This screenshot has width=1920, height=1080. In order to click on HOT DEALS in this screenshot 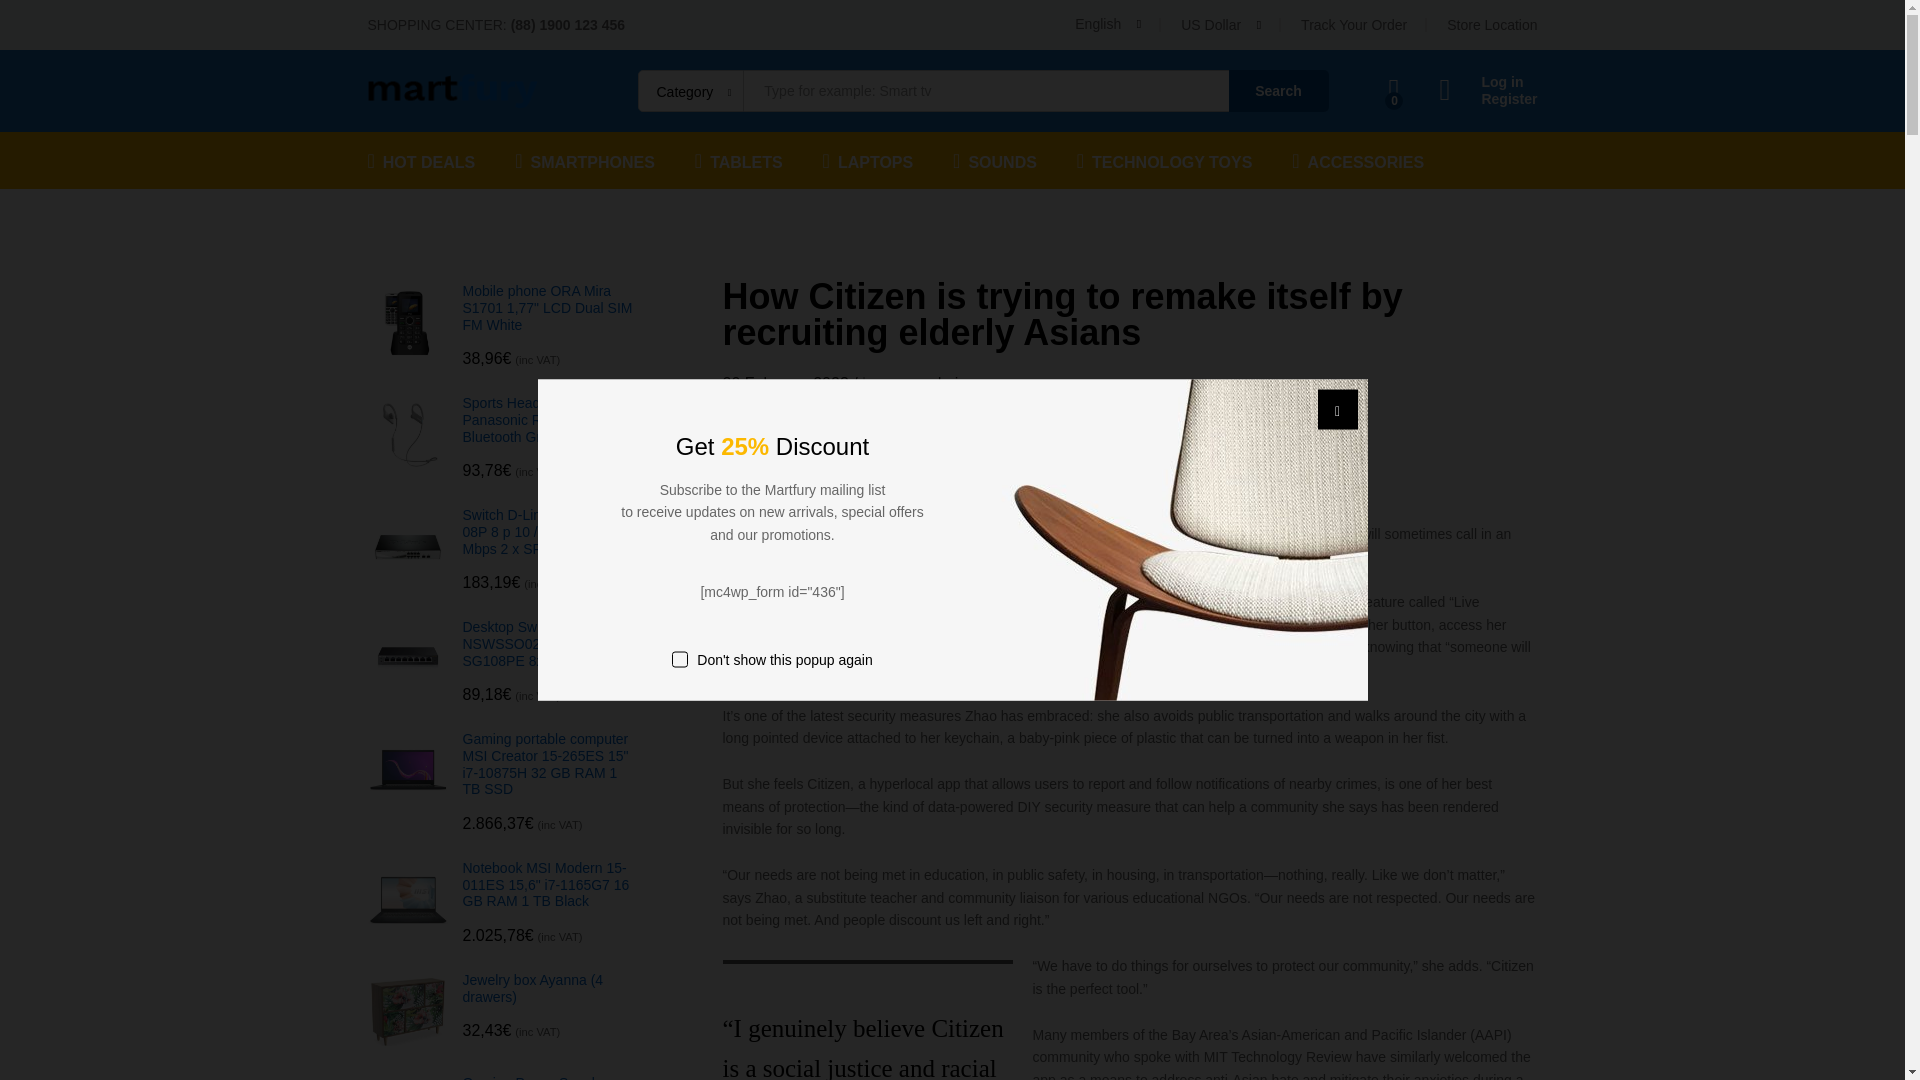, I will do `click(422, 160)`.